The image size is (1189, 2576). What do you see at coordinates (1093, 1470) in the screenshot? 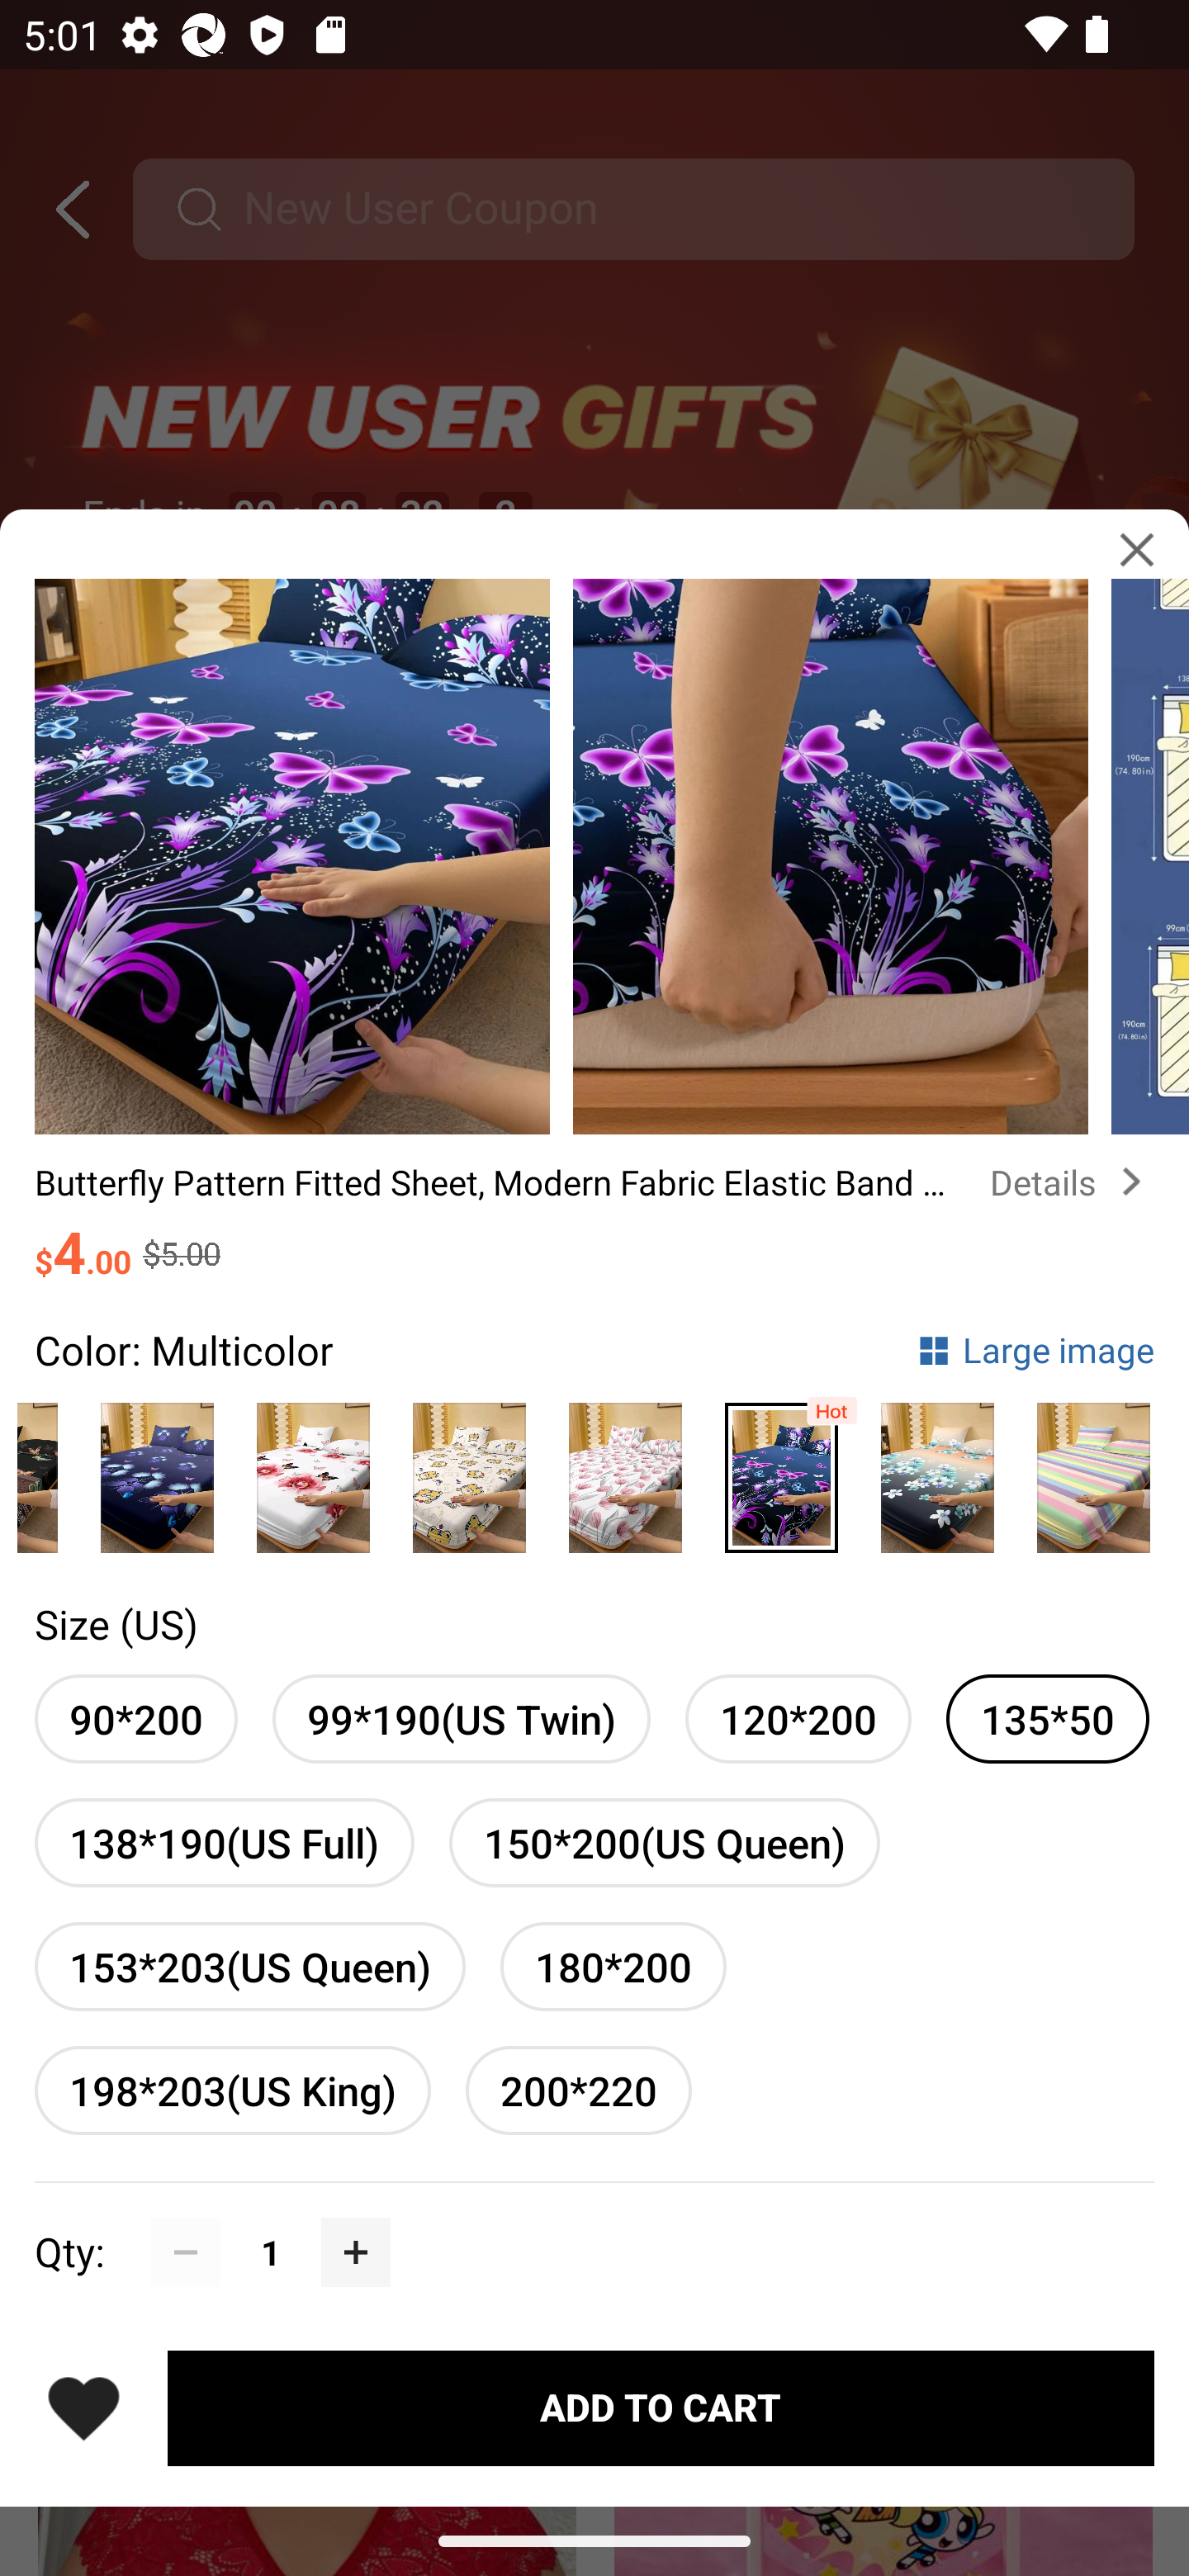
I see `Multicolor` at bounding box center [1093, 1470].